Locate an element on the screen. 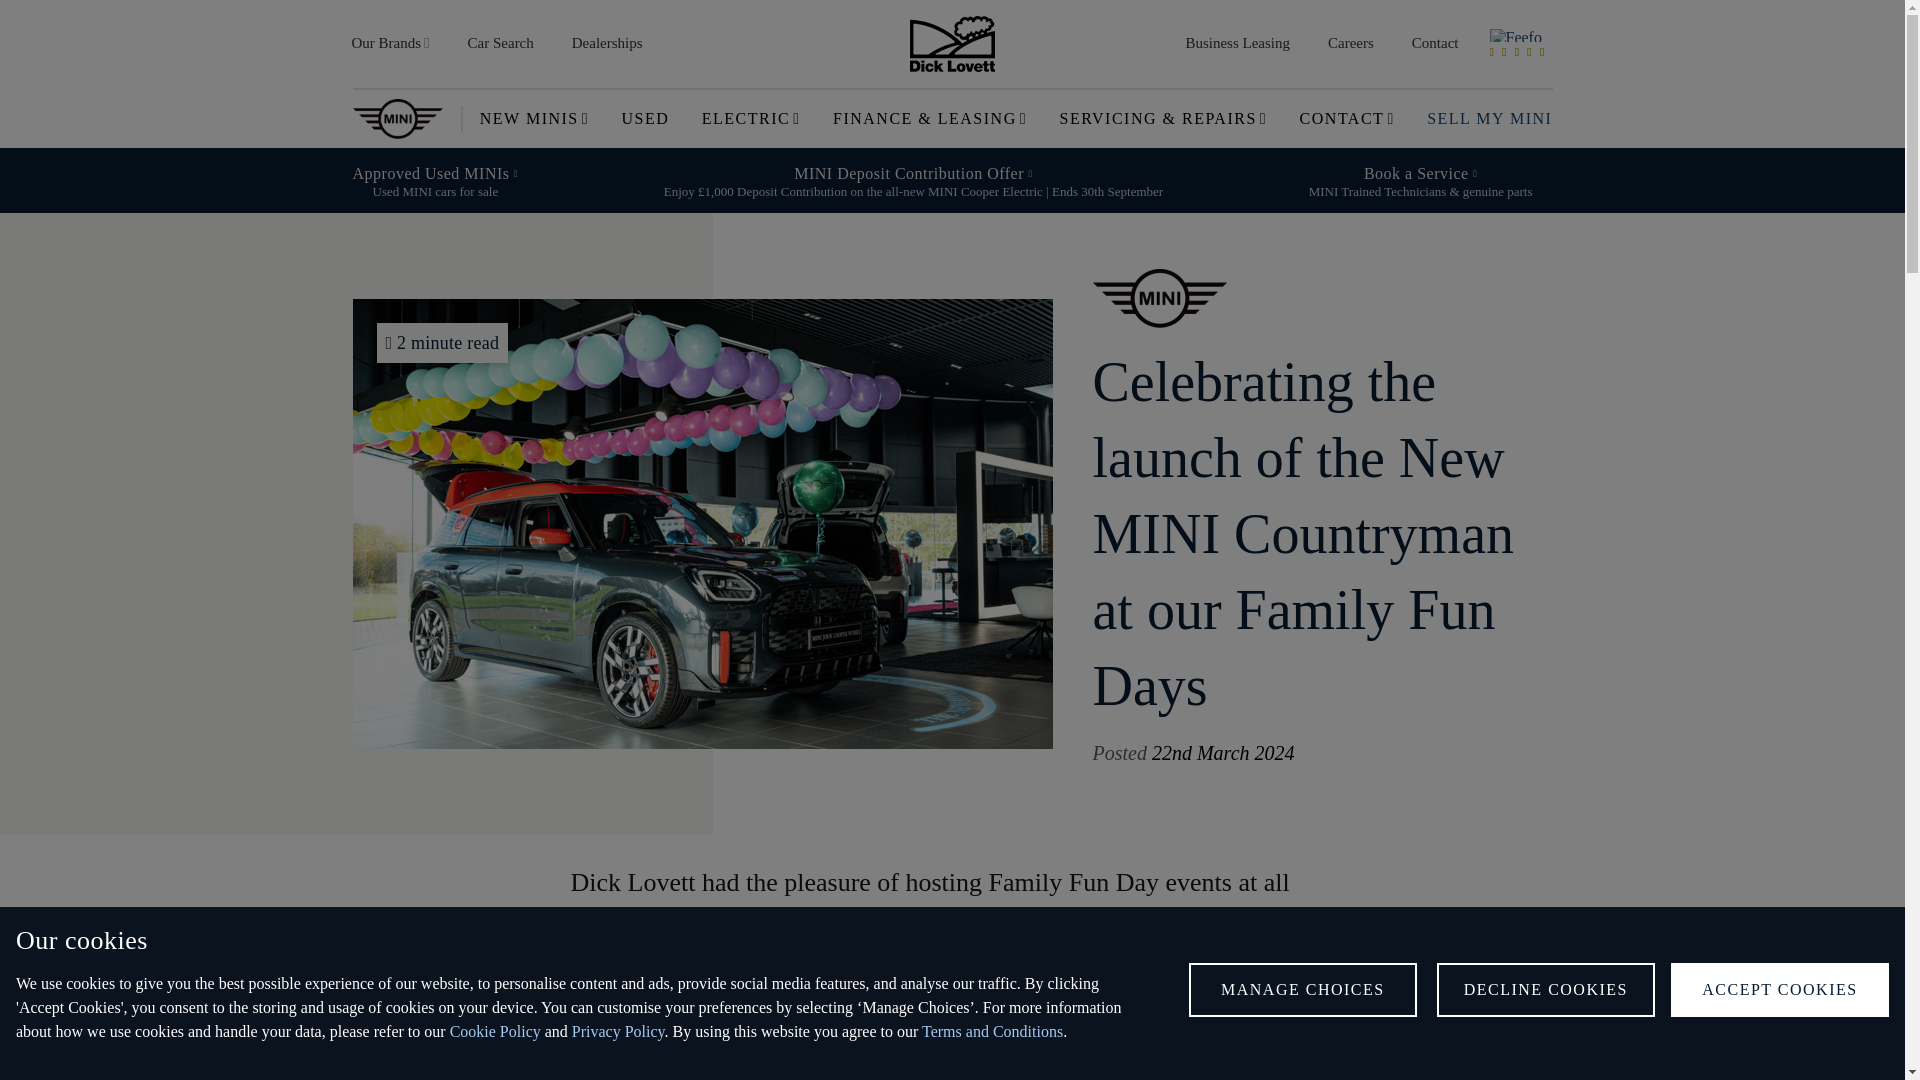 The height and width of the screenshot is (1080, 1920). Car Search is located at coordinates (500, 42).